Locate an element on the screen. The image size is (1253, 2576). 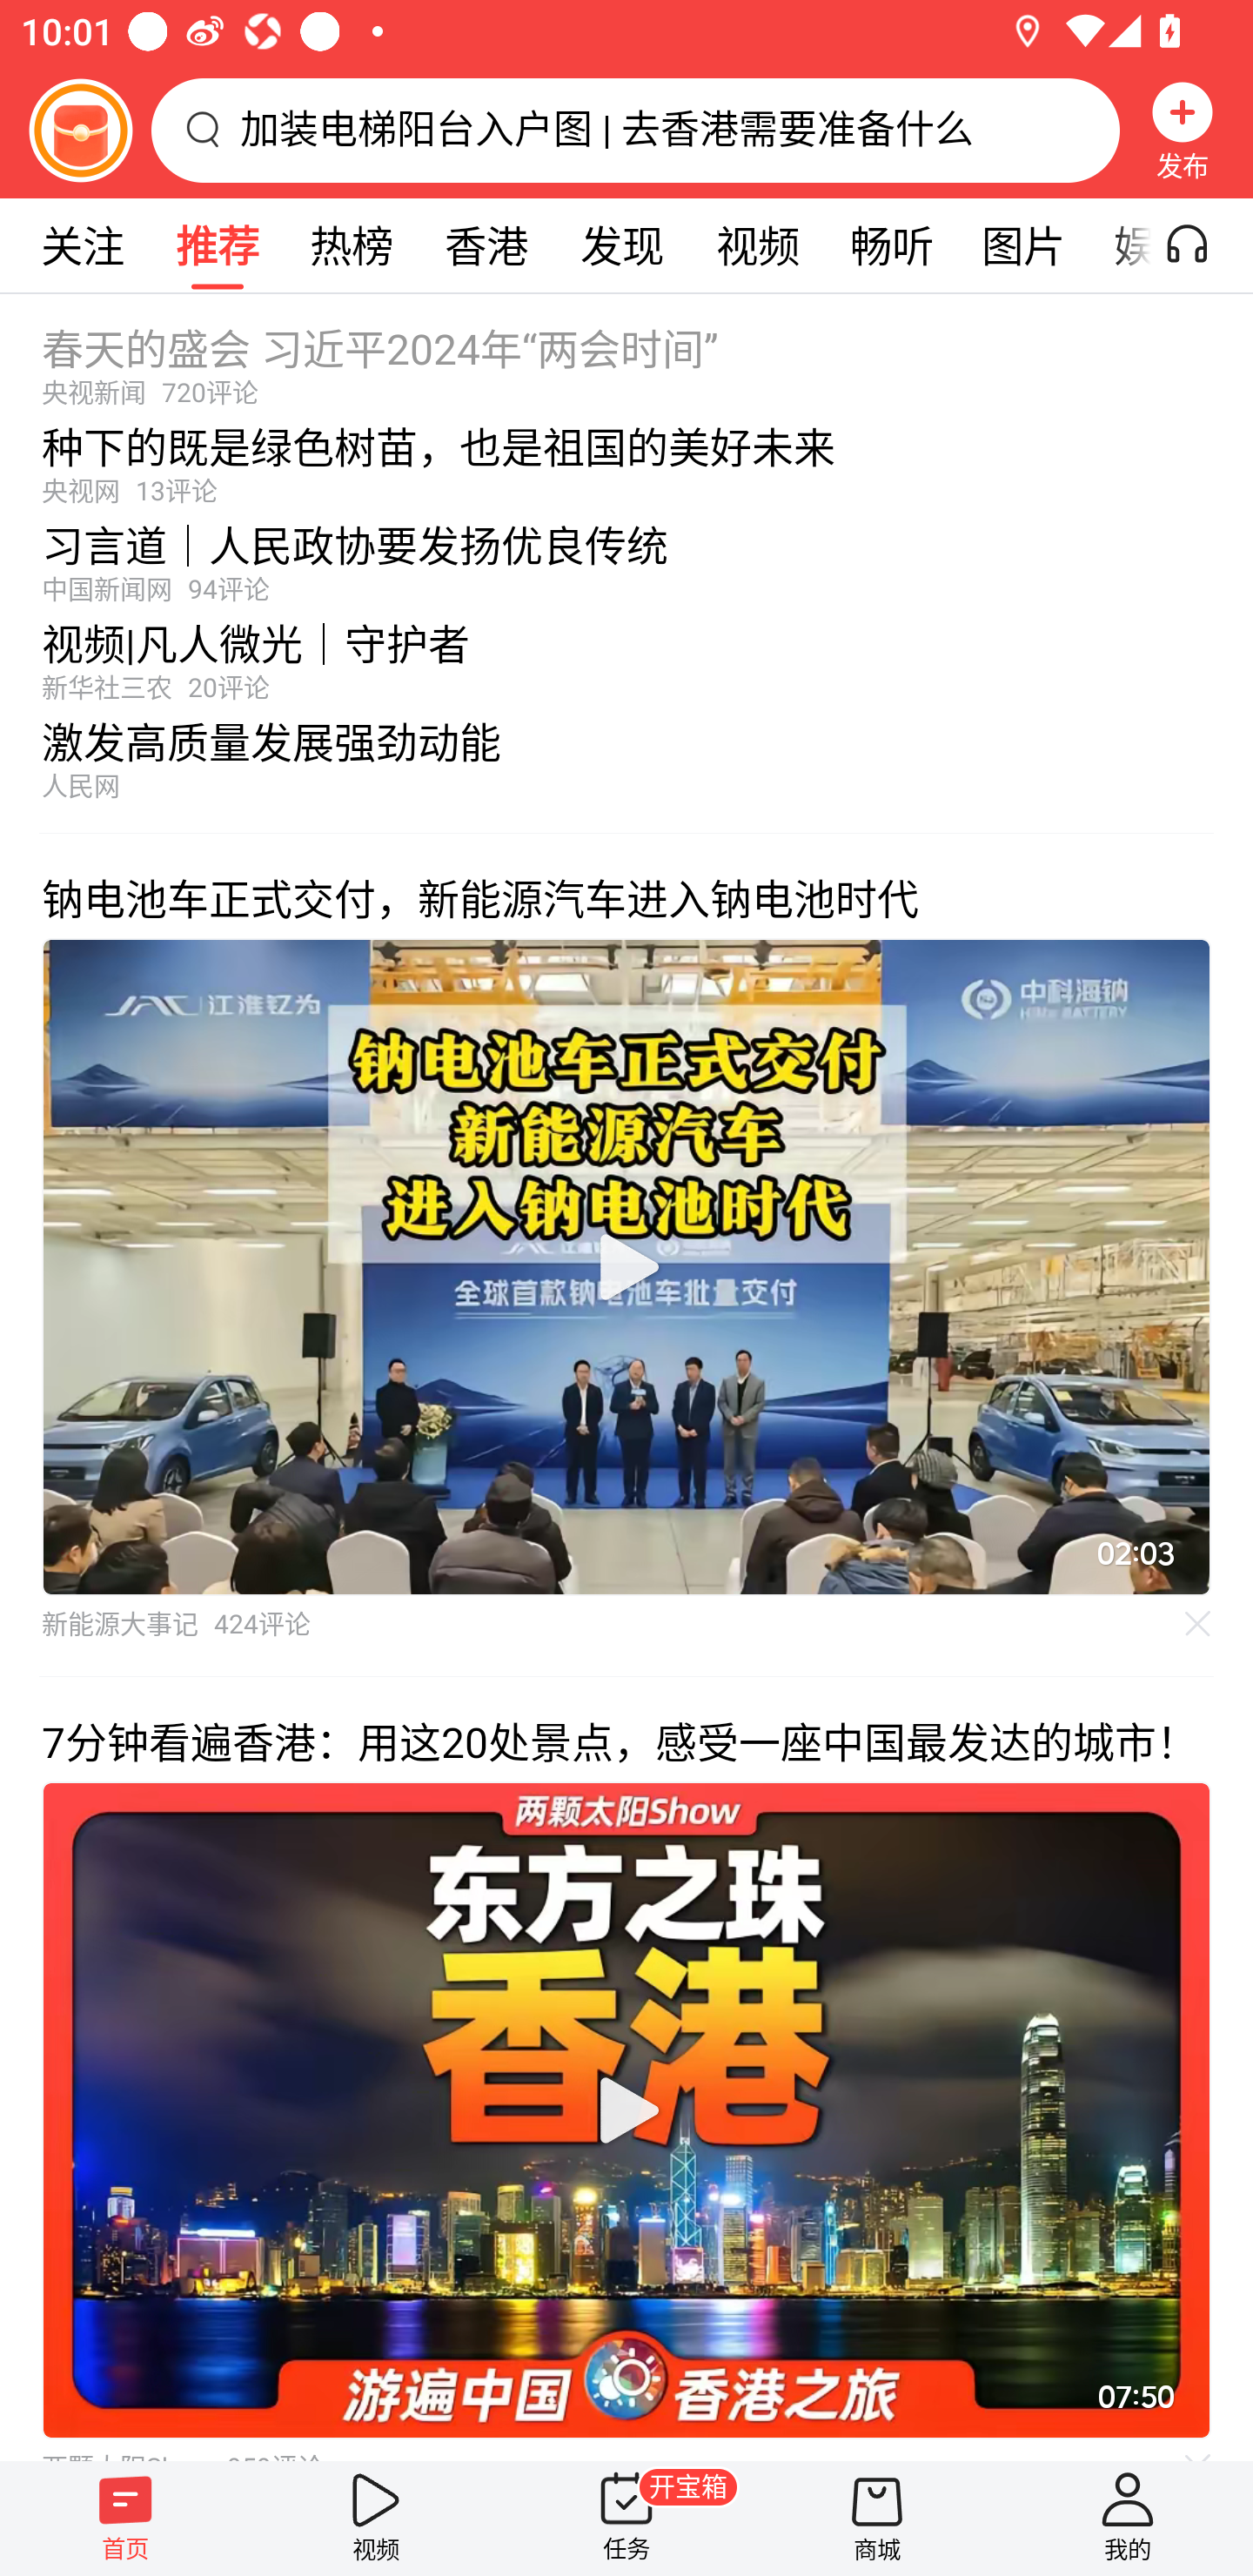
关注 is located at coordinates (82, 245).